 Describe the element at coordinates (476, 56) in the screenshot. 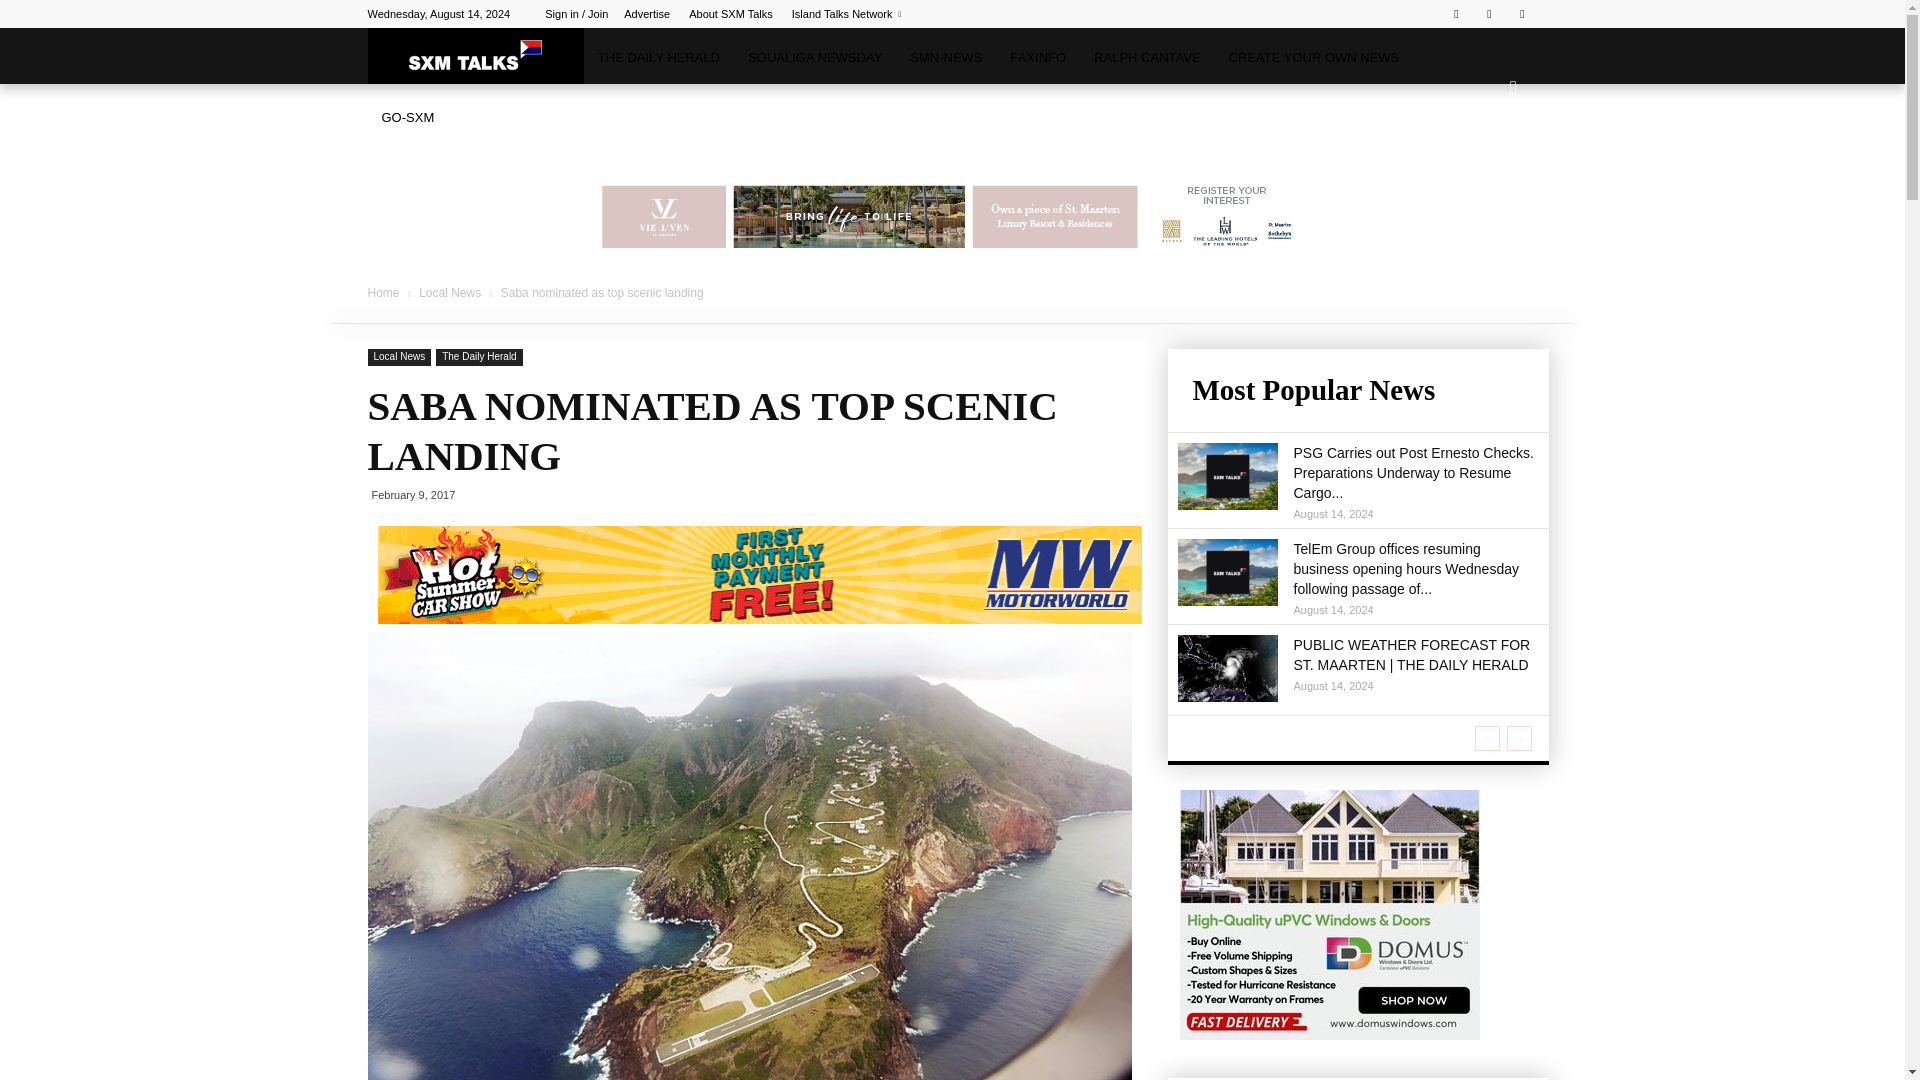

I see `SXM Talks` at that location.